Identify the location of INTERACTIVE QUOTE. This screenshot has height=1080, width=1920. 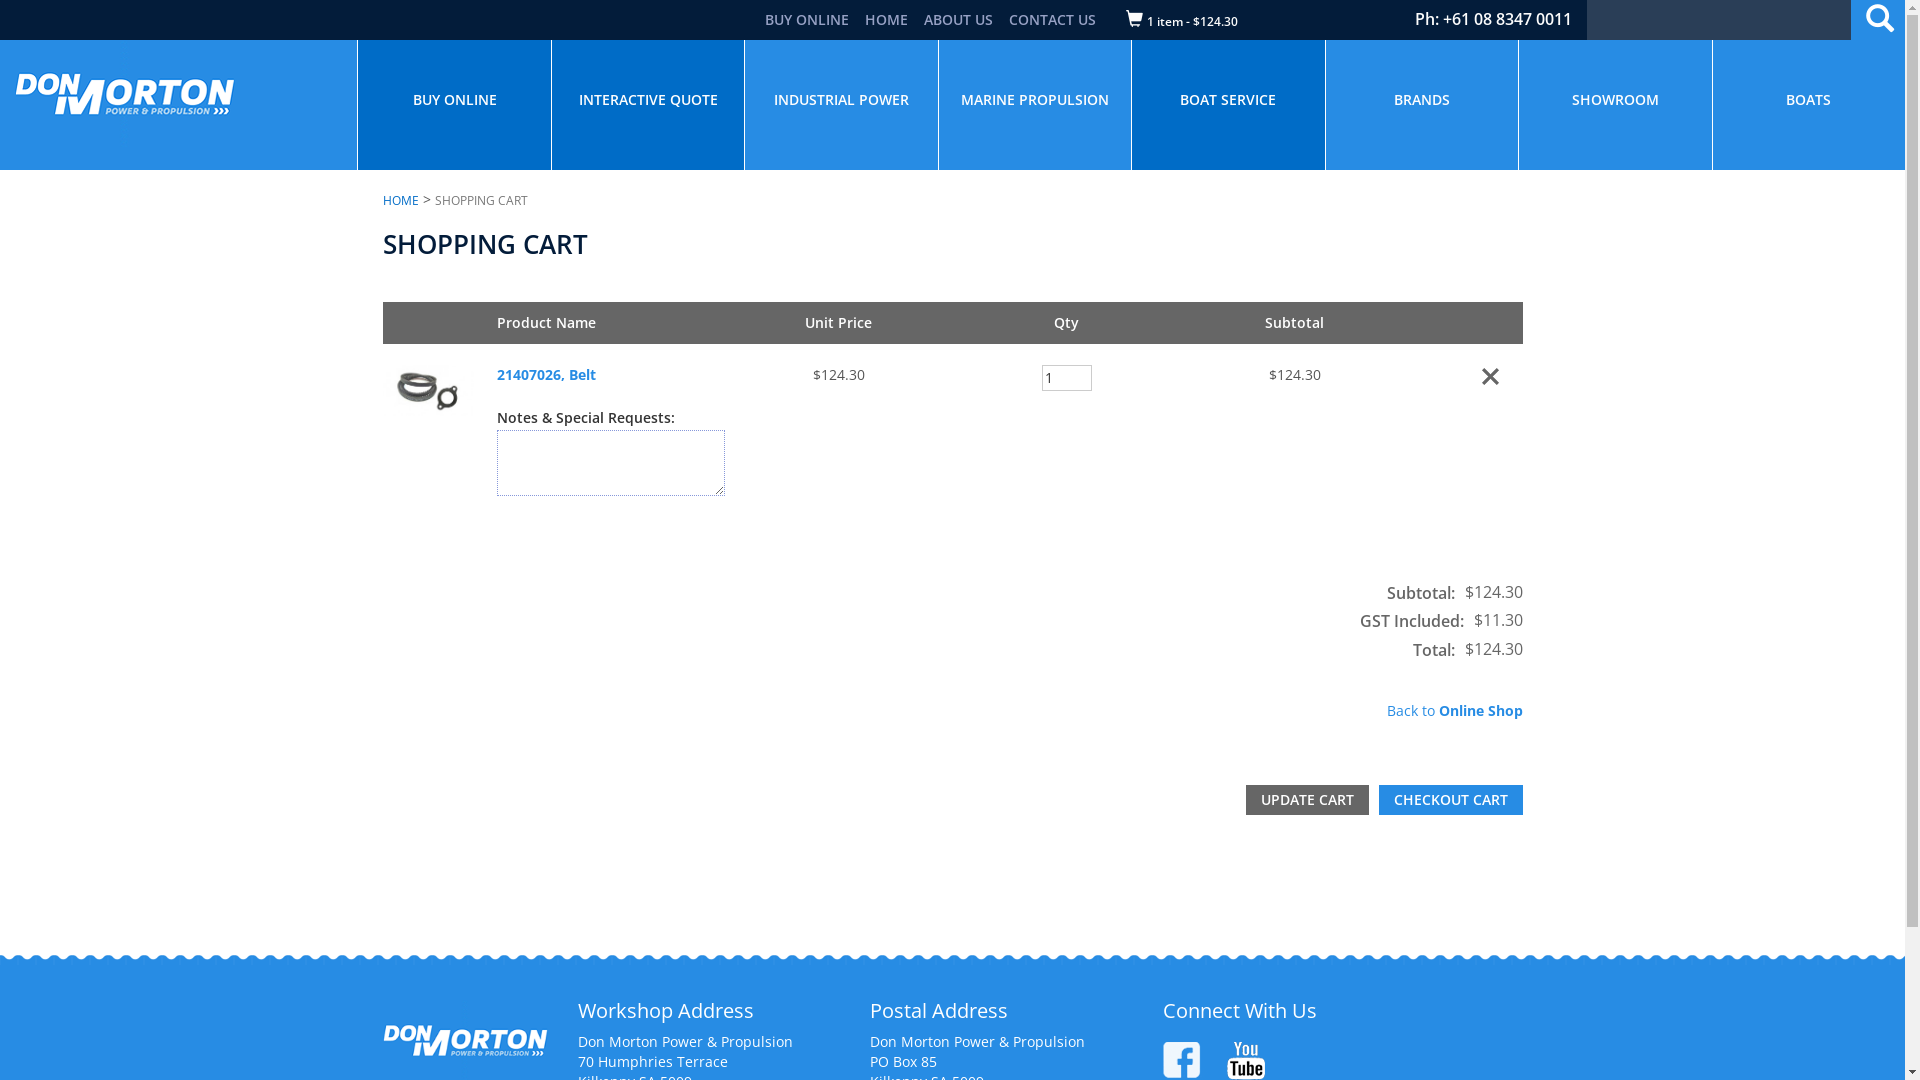
(648, 105).